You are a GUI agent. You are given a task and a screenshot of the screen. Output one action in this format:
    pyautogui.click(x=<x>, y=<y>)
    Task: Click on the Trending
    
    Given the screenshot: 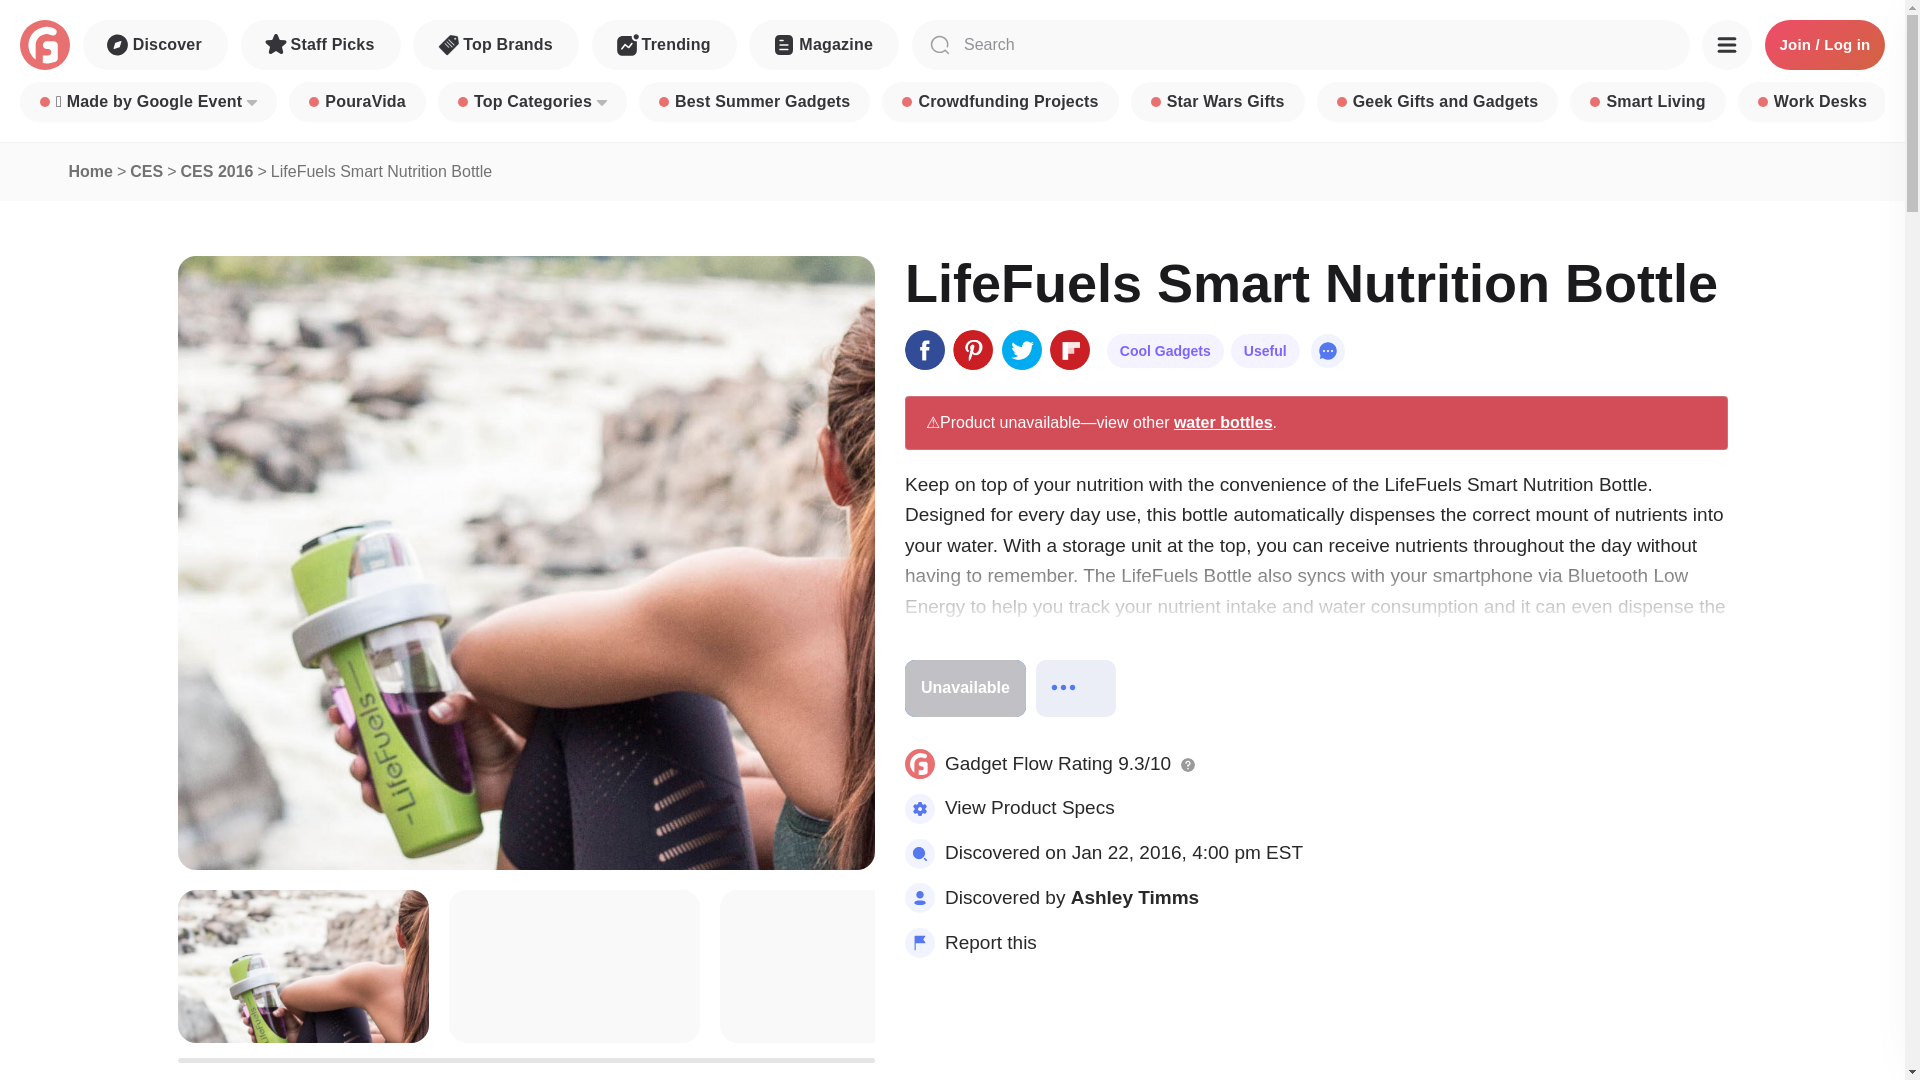 What is the action you would take?
    pyautogui.click(x=664, y=45)
    